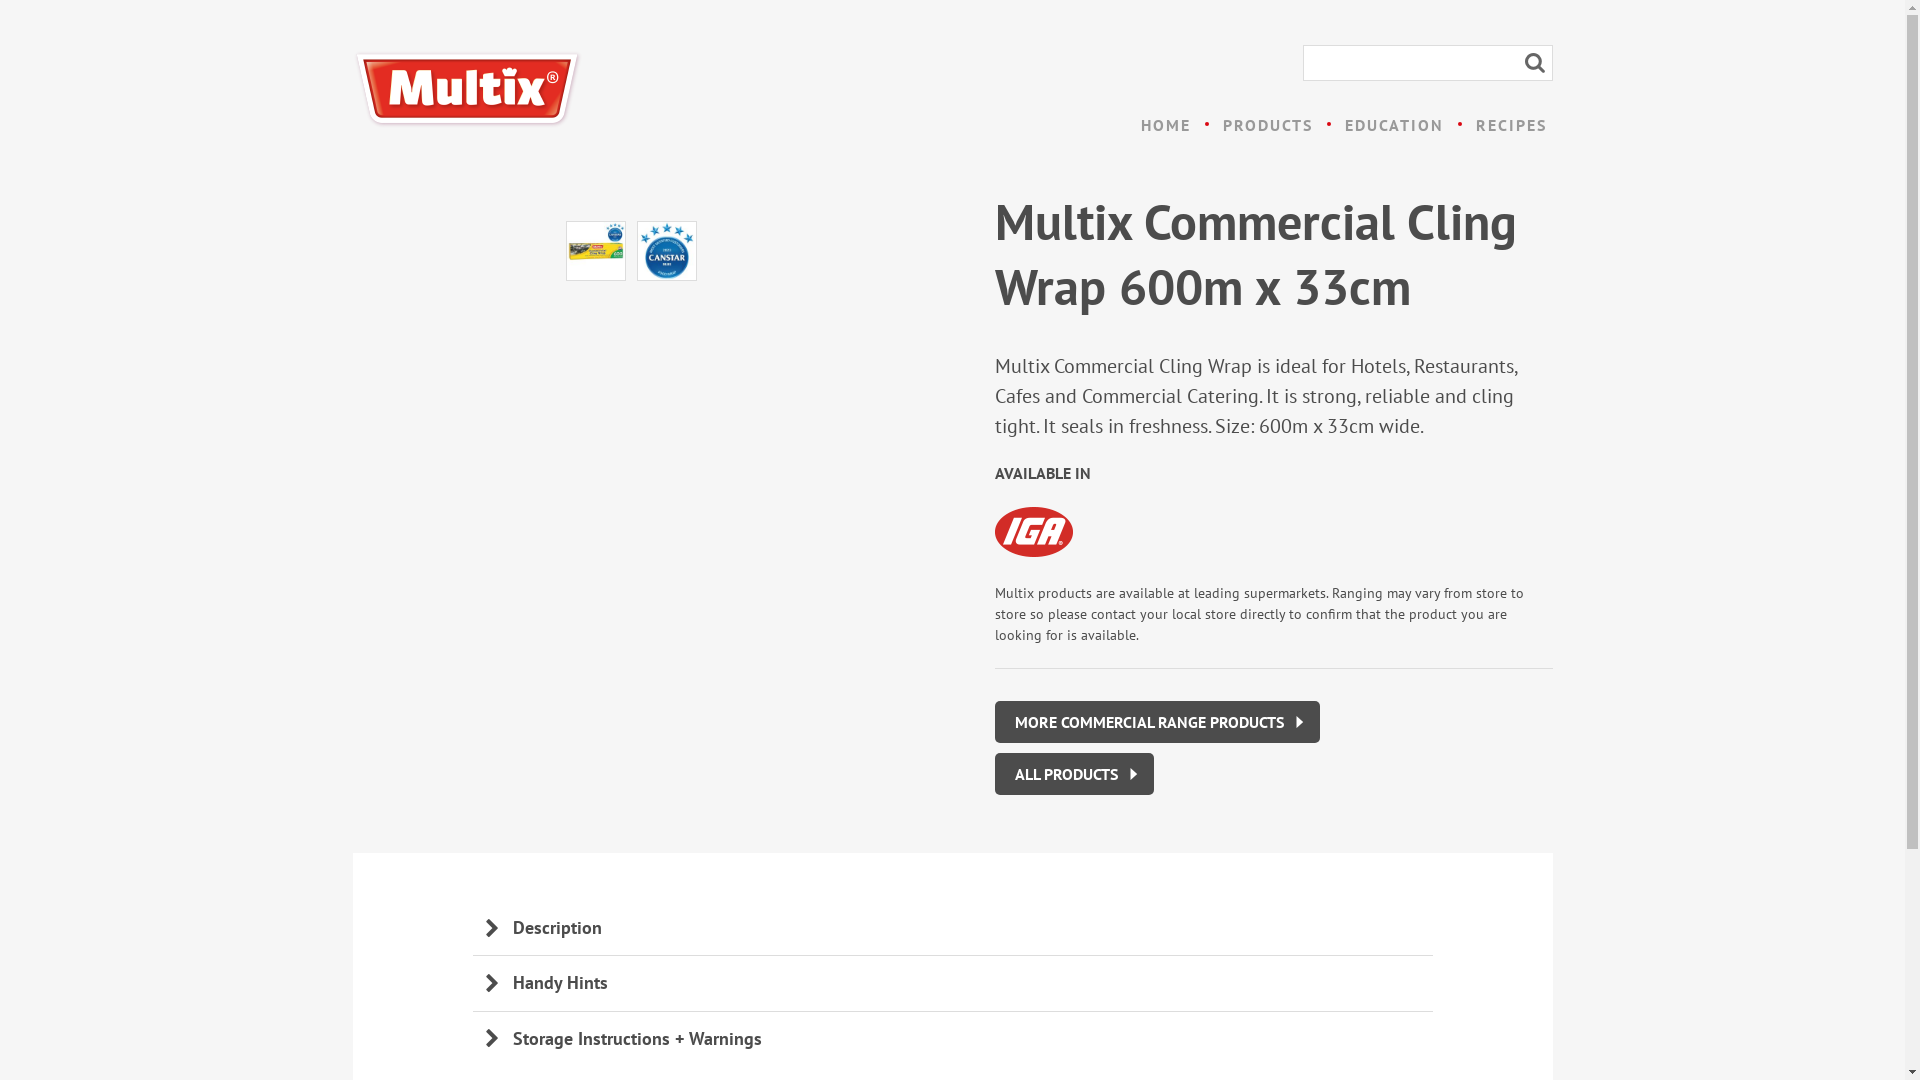 The width and height of the screenshot is (1920, 1080). Describe the element at coordinates (1512, 125) in the screenshot. I see `RECIPES` at that location.